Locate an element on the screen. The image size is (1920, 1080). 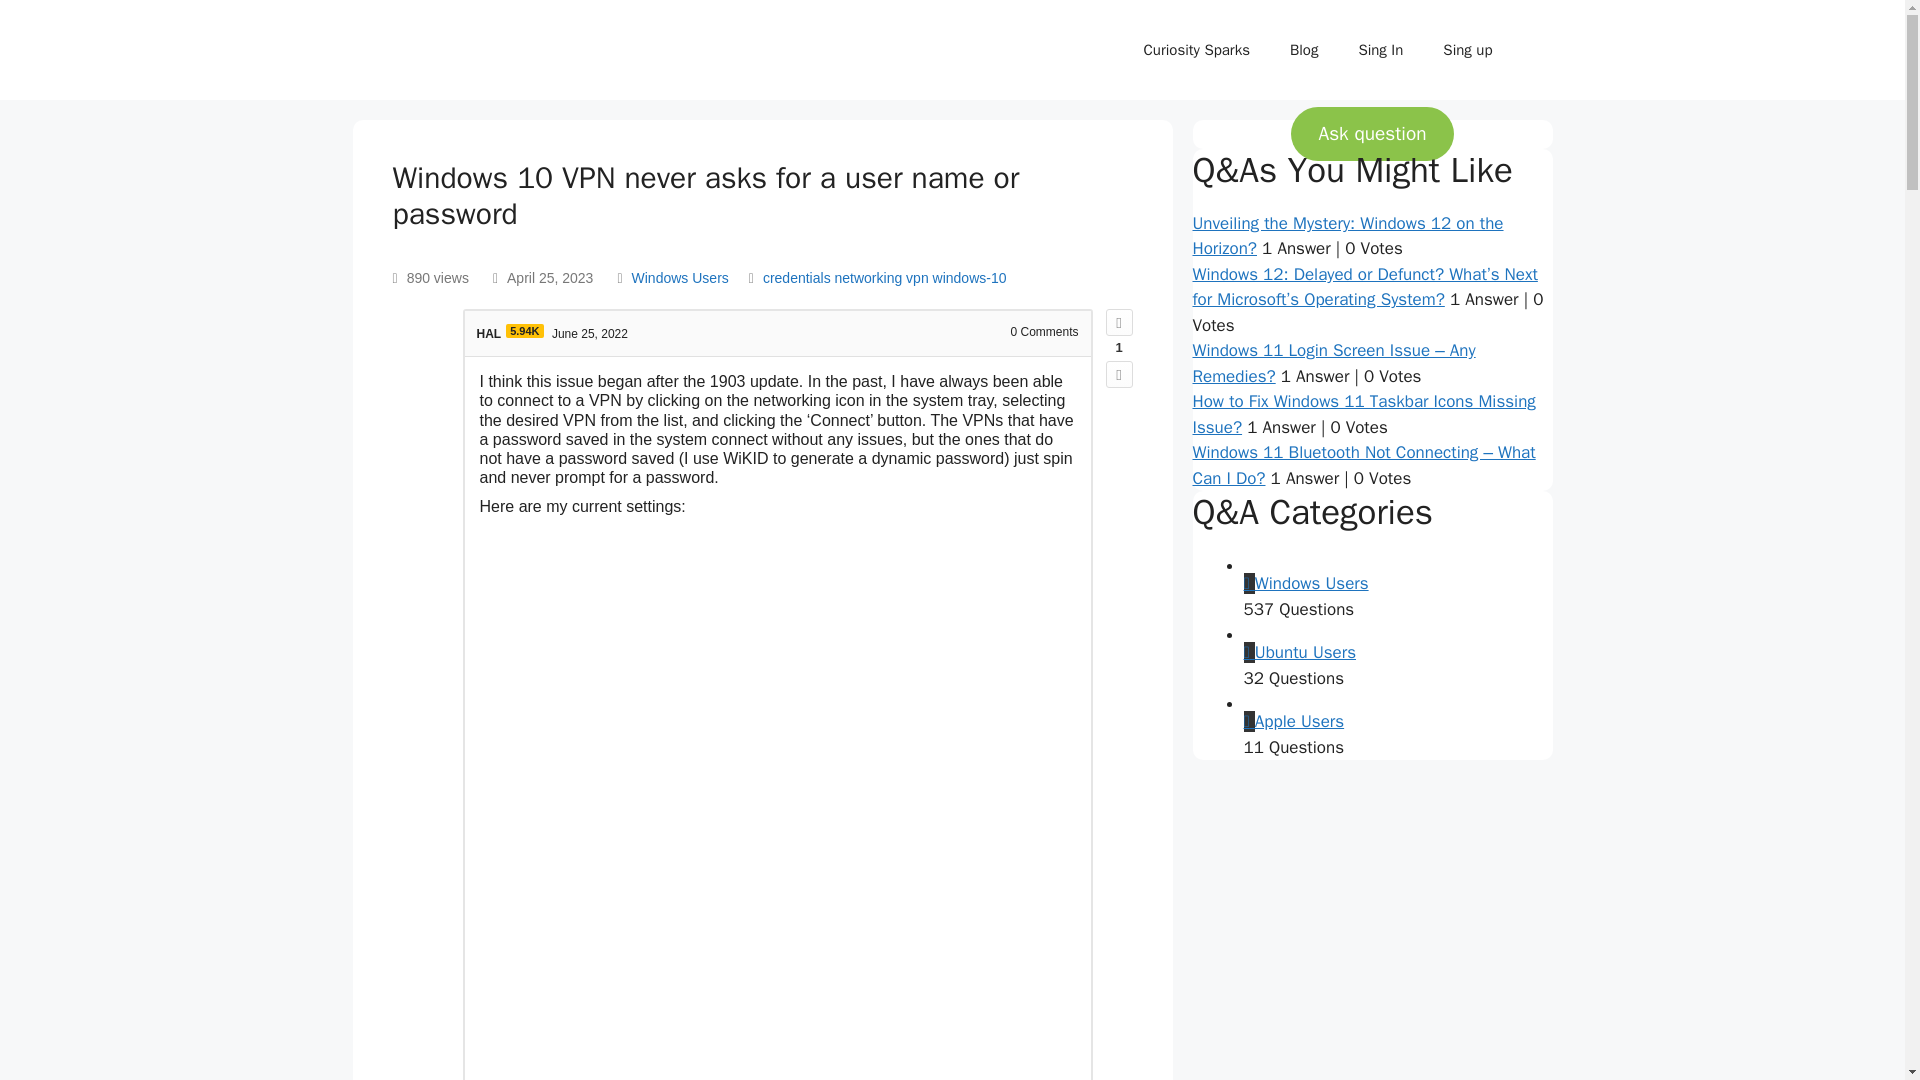
Sing In is located at coordinates (1380, 50).